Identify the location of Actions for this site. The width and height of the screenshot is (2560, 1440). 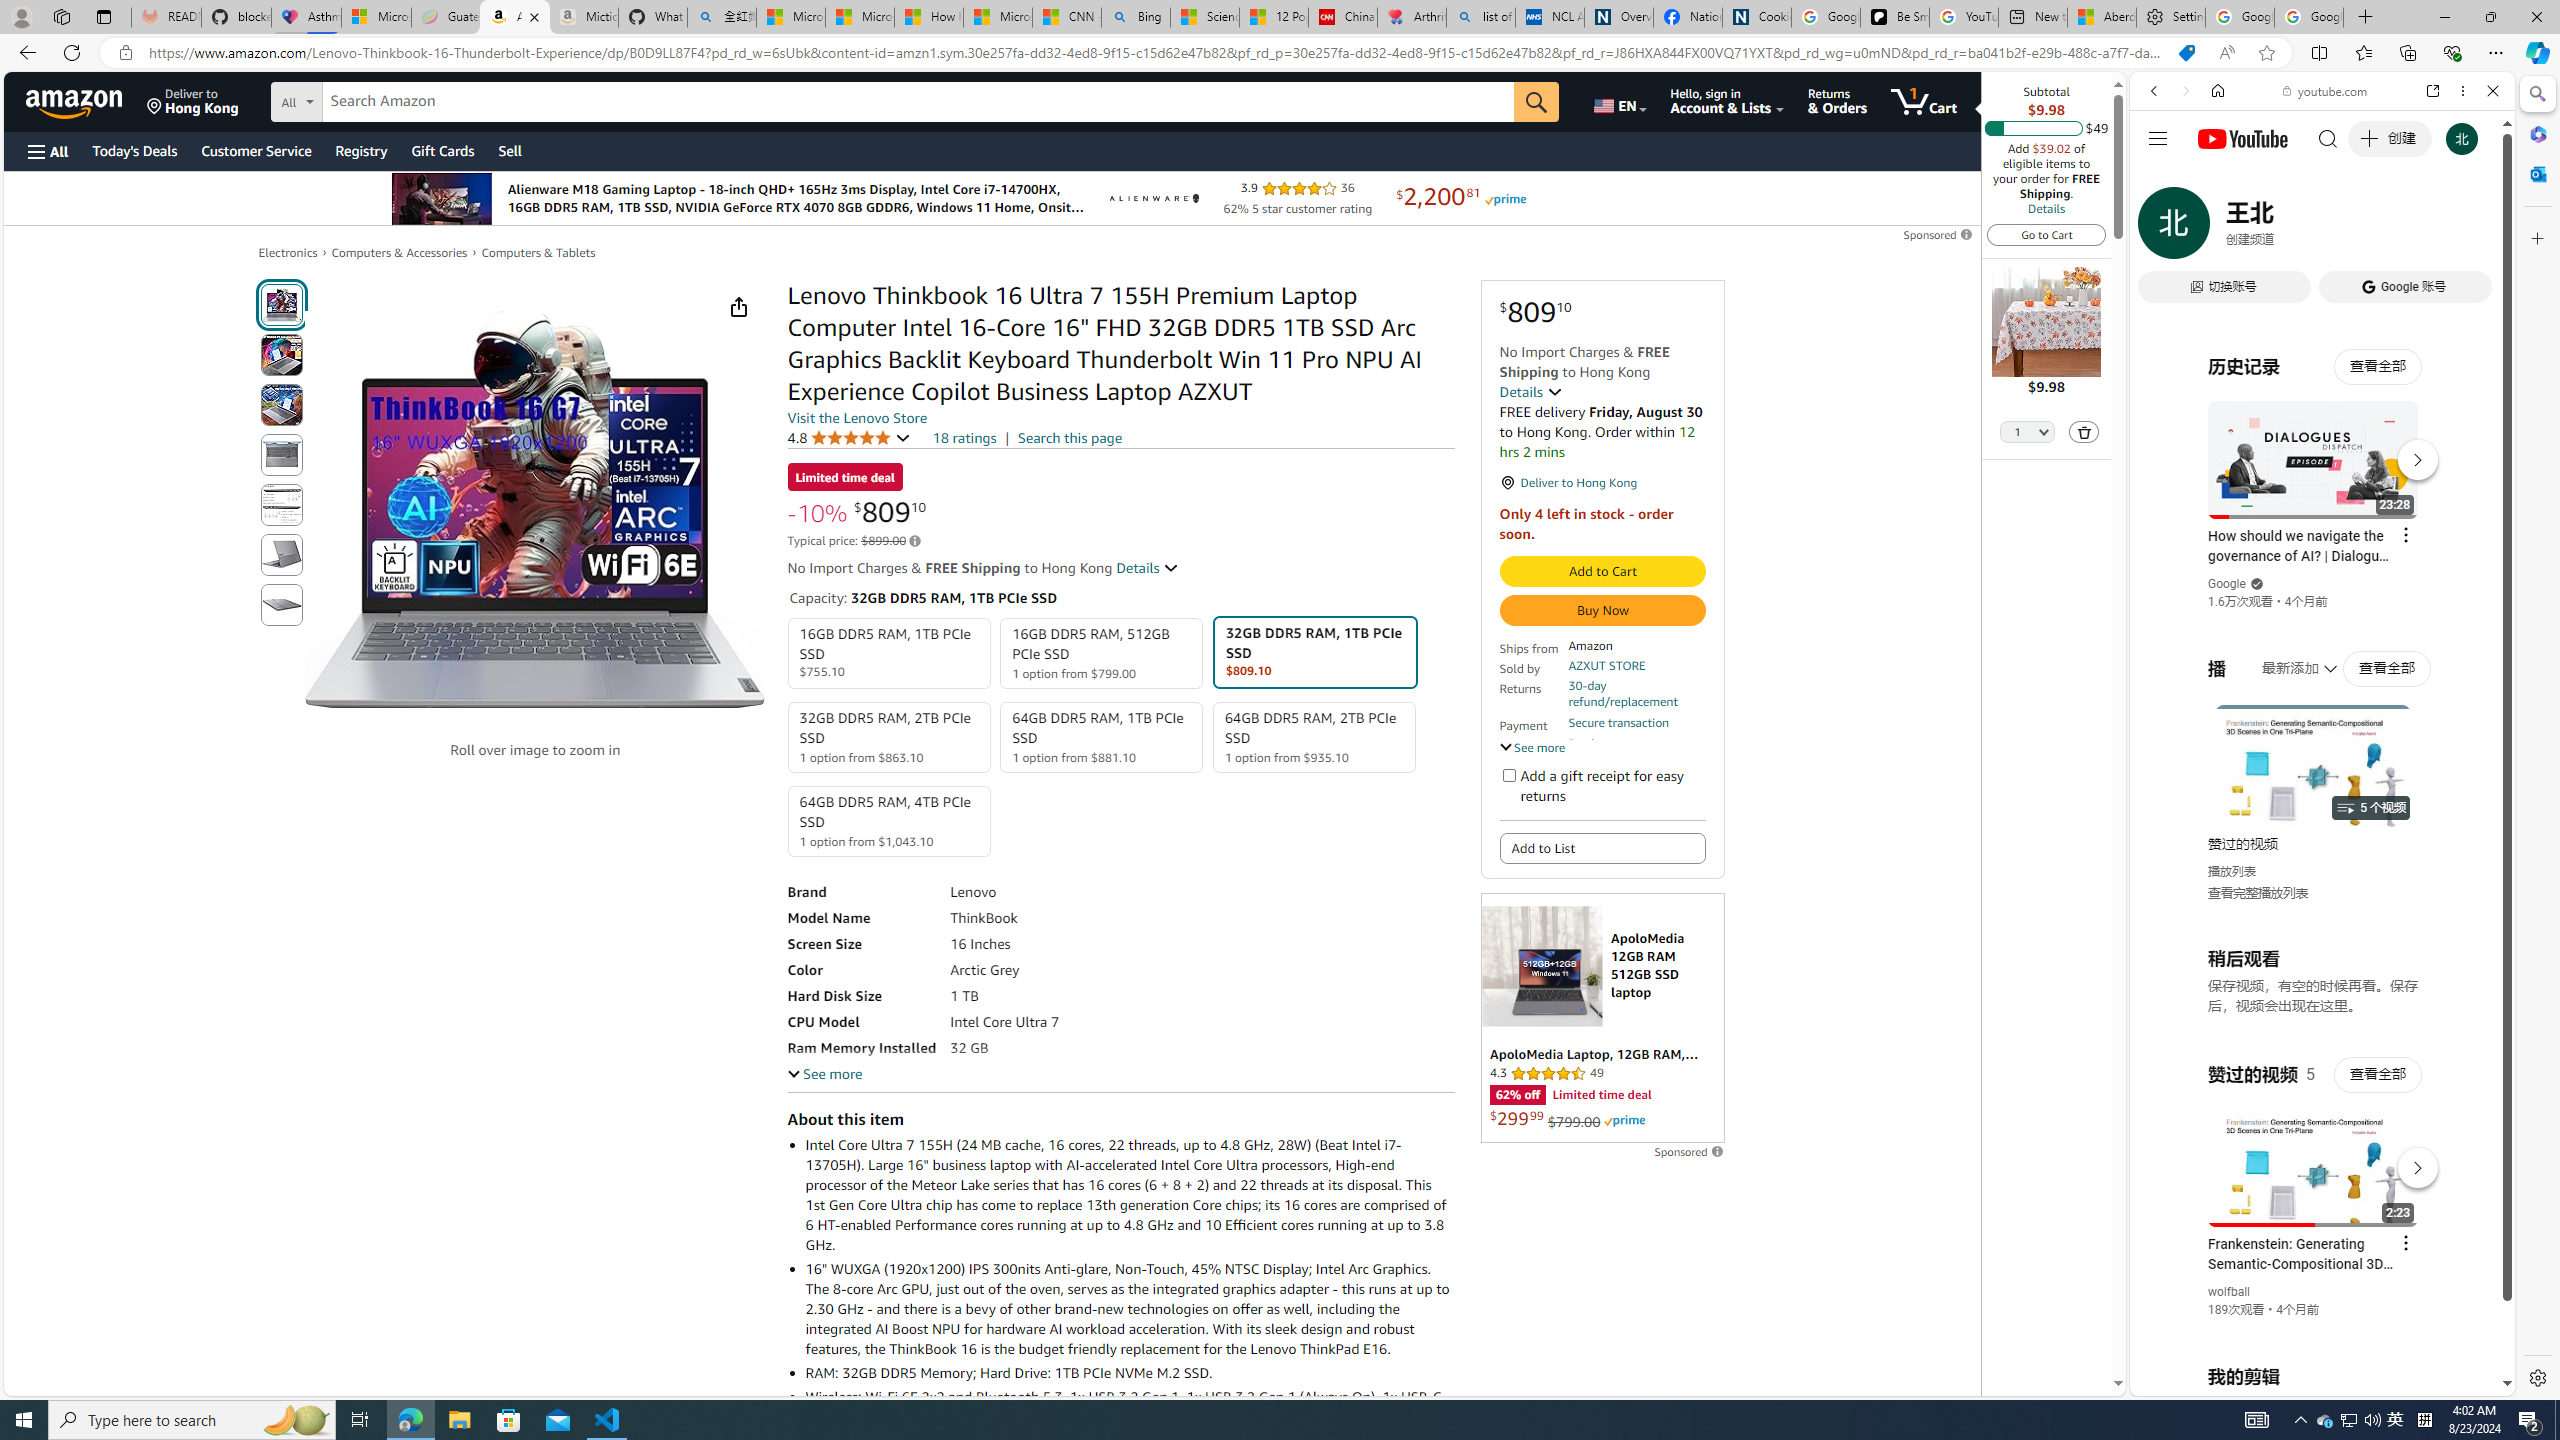
(2411, 1163).